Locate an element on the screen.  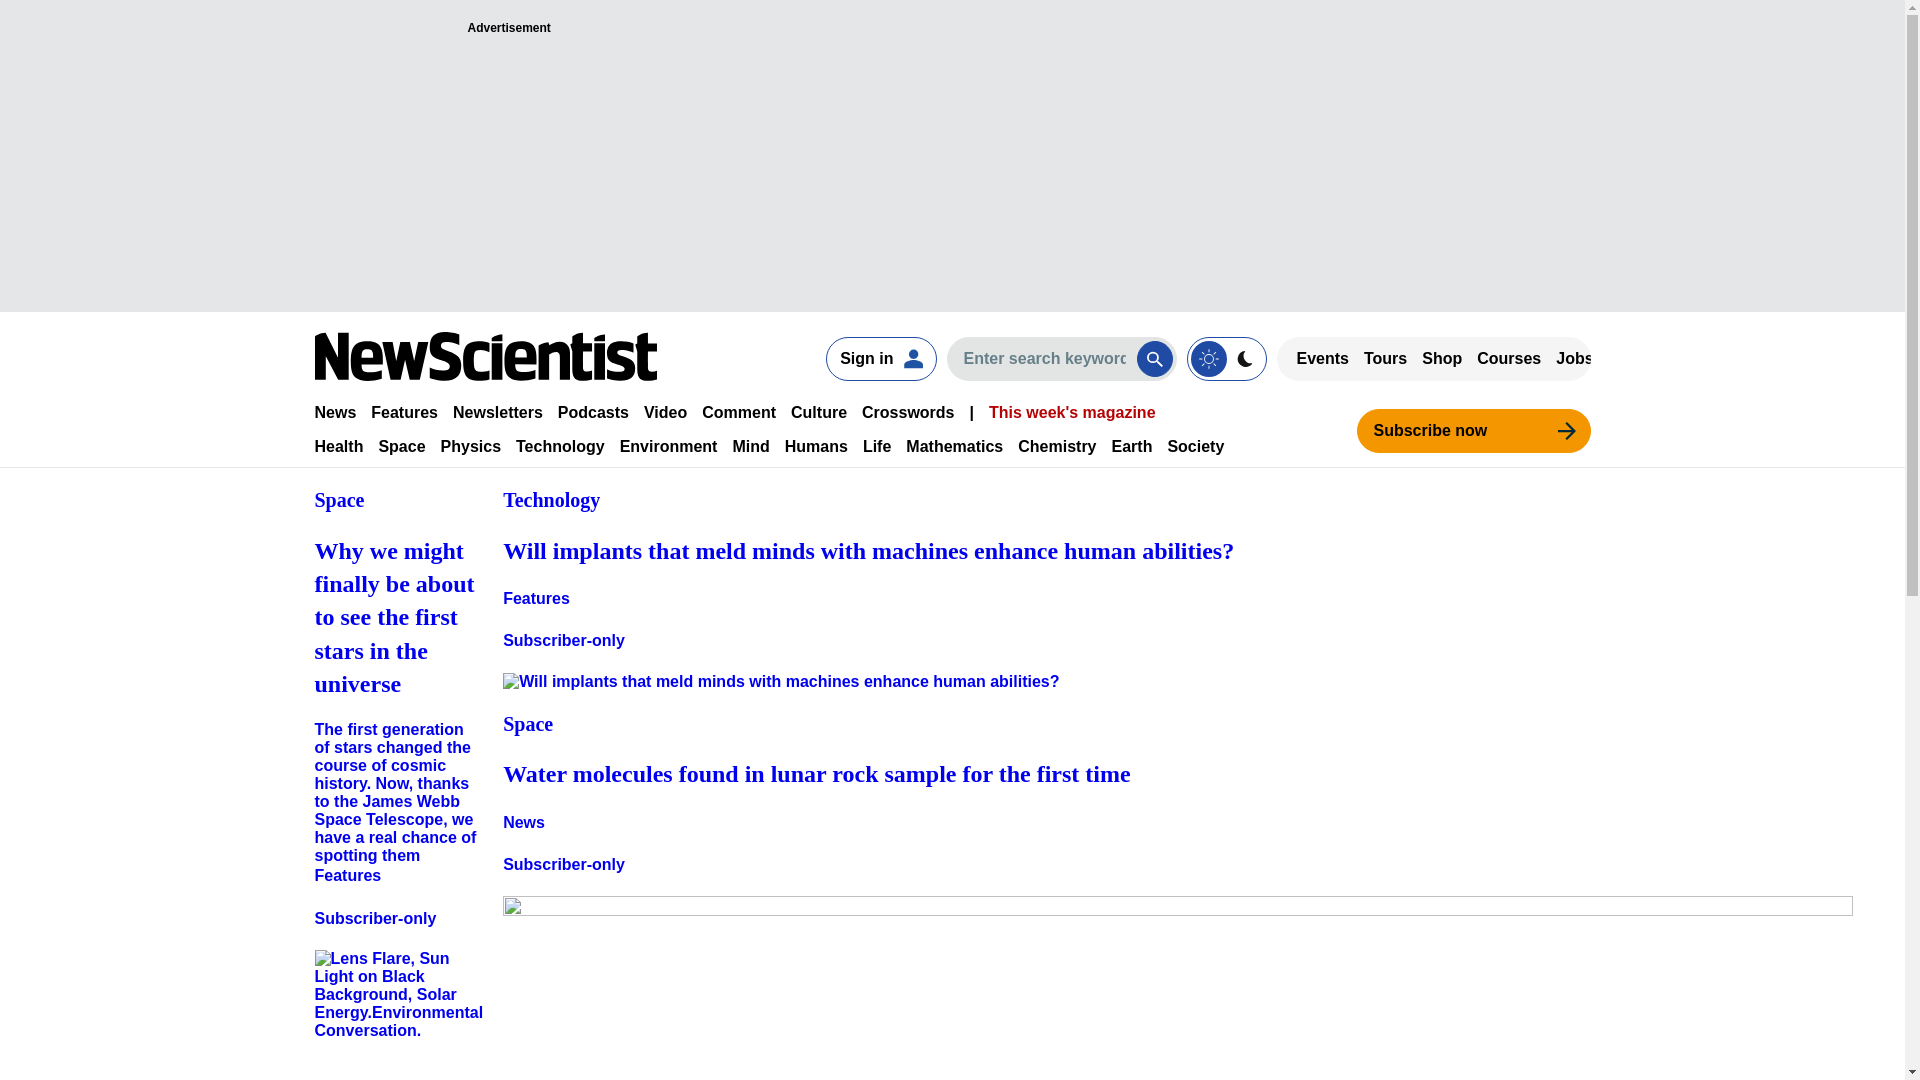
Tours is located at coordinates (1385, 358).